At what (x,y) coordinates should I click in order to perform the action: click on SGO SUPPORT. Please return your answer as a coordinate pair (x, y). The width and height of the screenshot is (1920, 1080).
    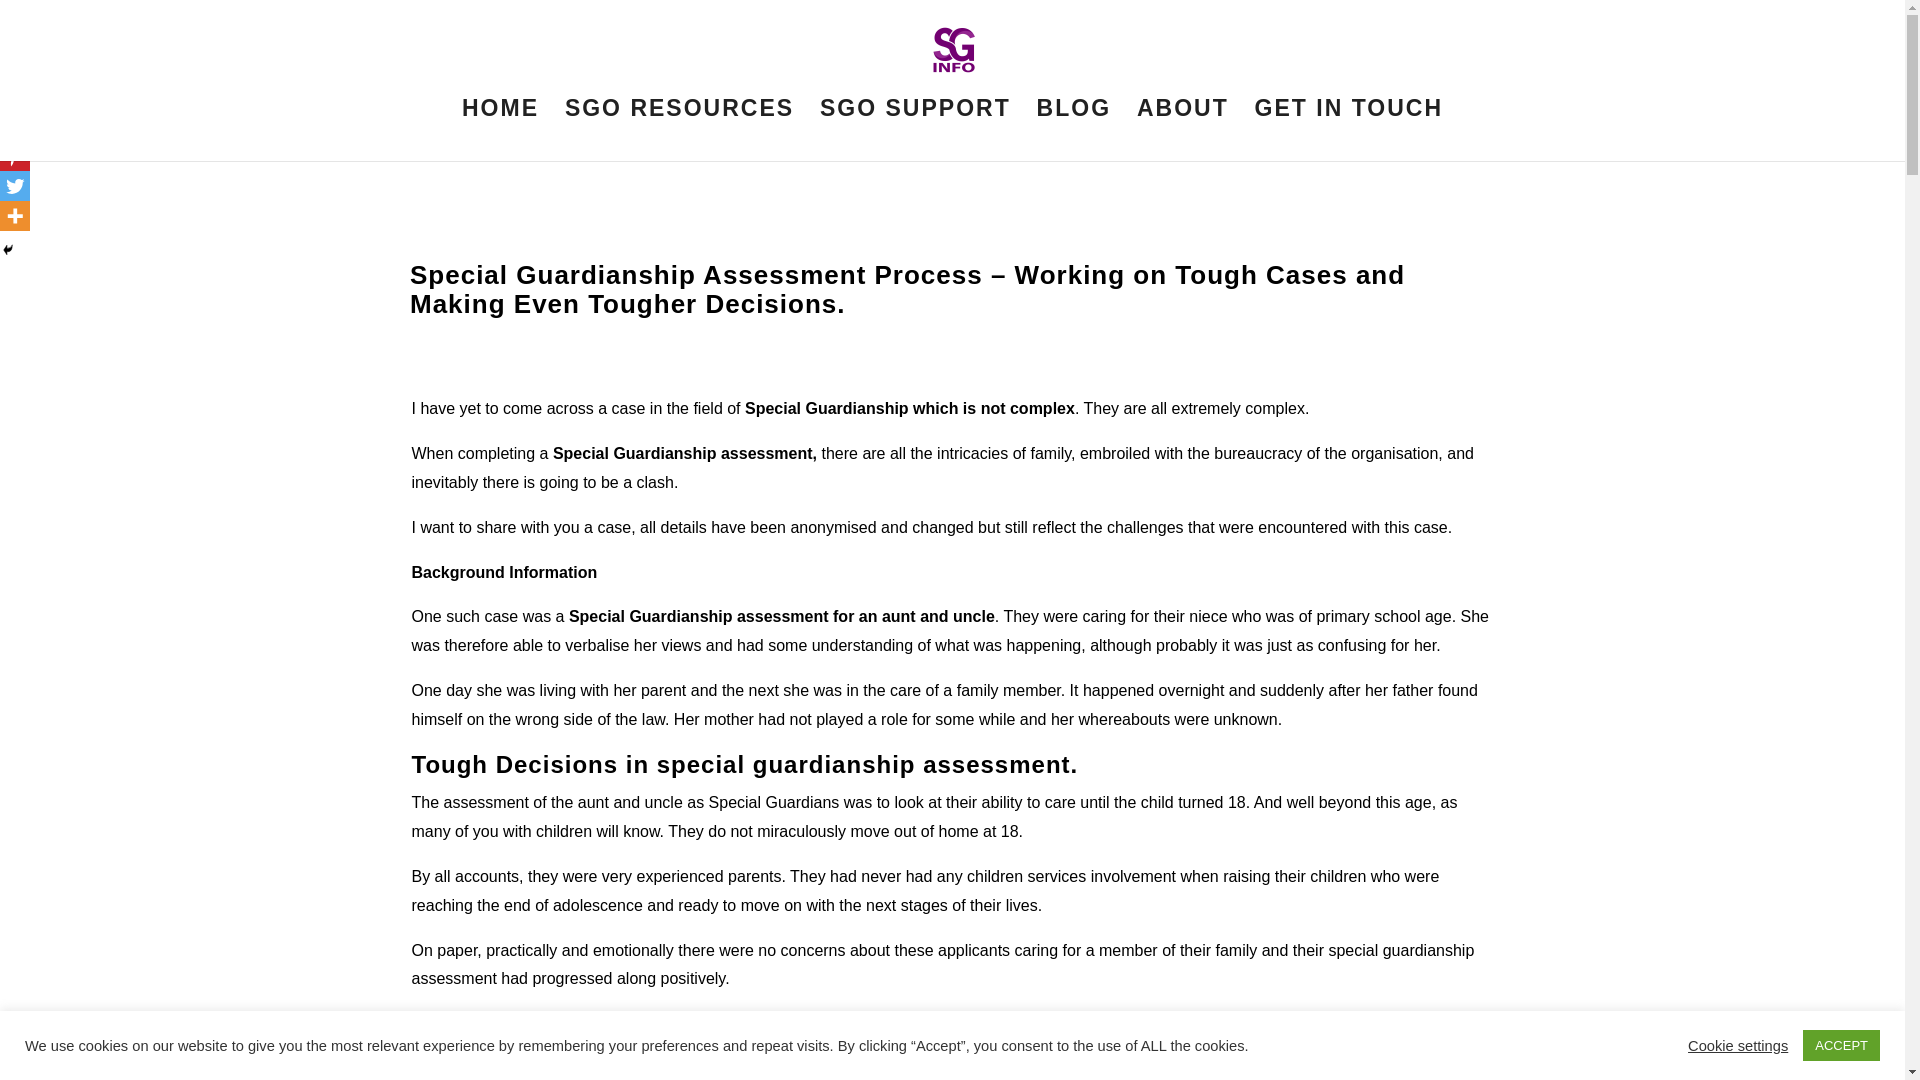
    Looking at the image, I should click on (915, 130).